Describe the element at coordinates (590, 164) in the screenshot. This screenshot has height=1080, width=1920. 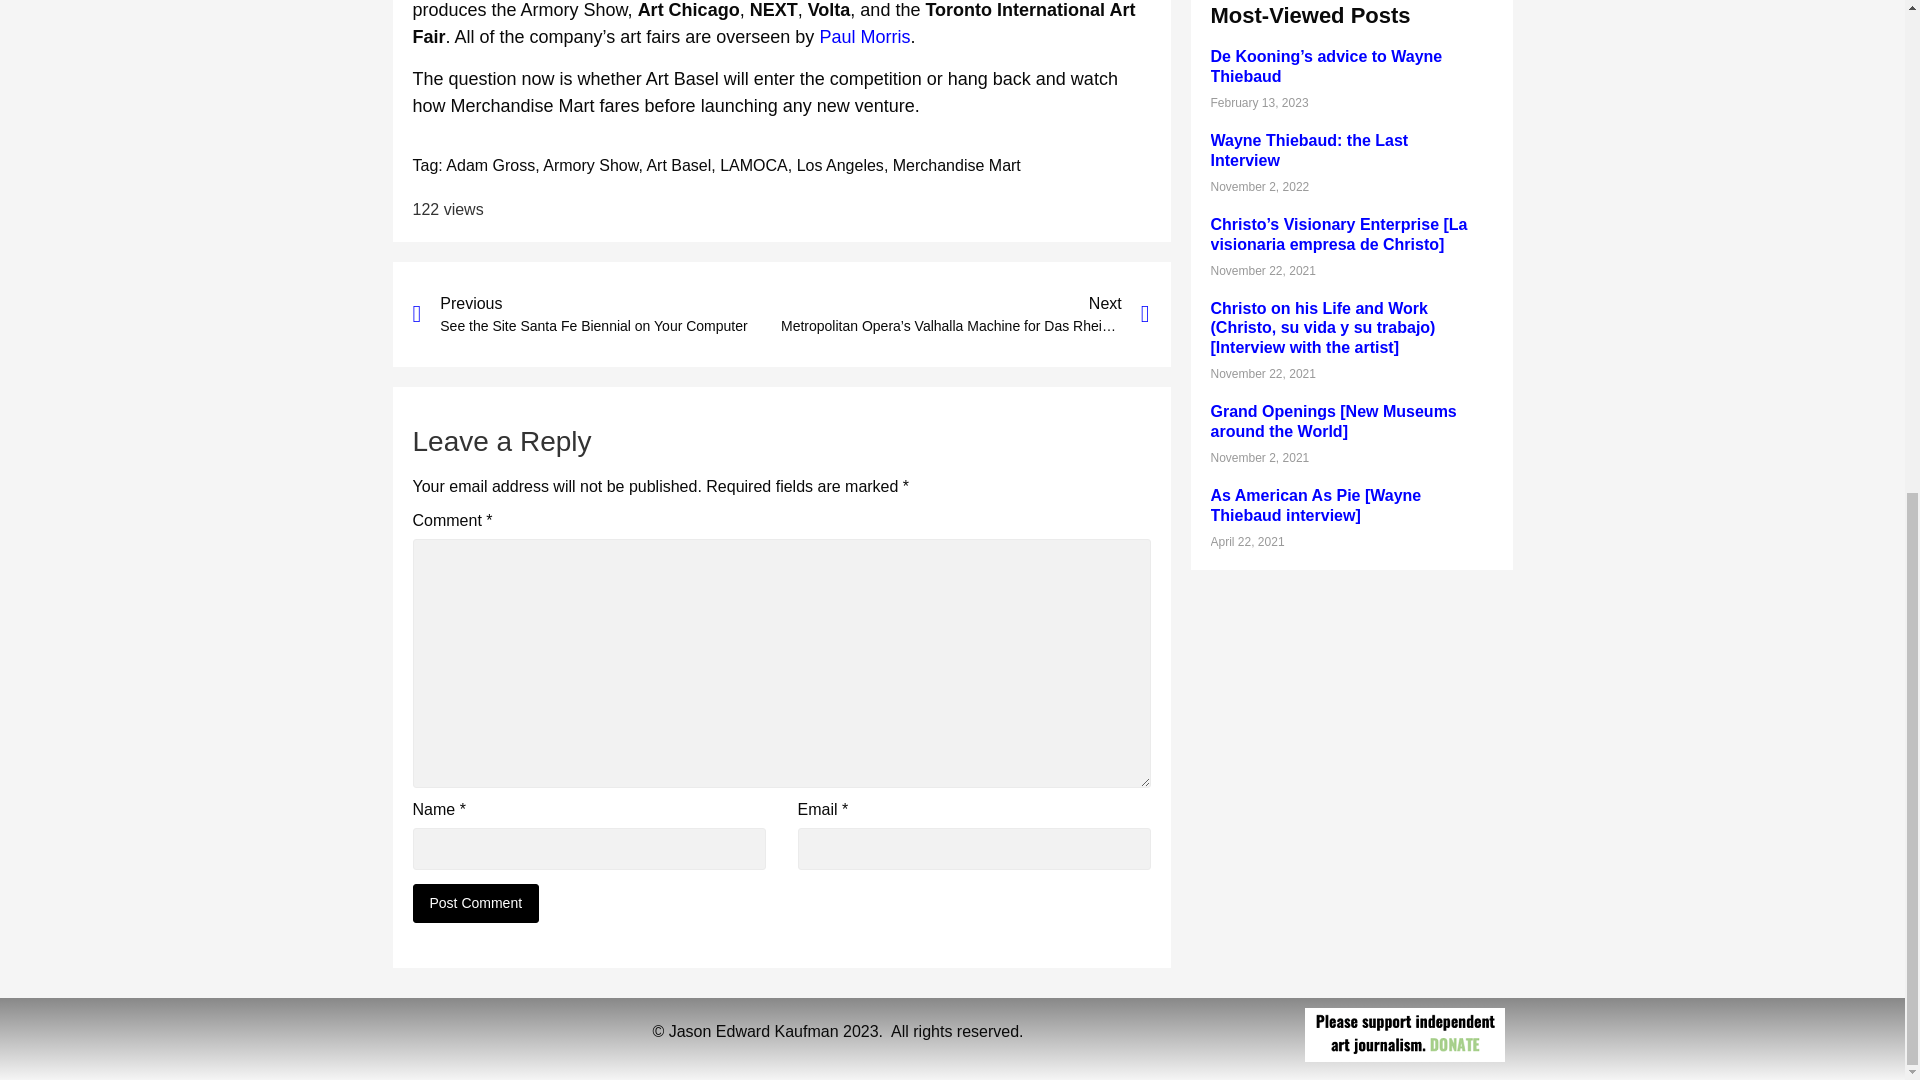
I see `Armory Show` at that location.